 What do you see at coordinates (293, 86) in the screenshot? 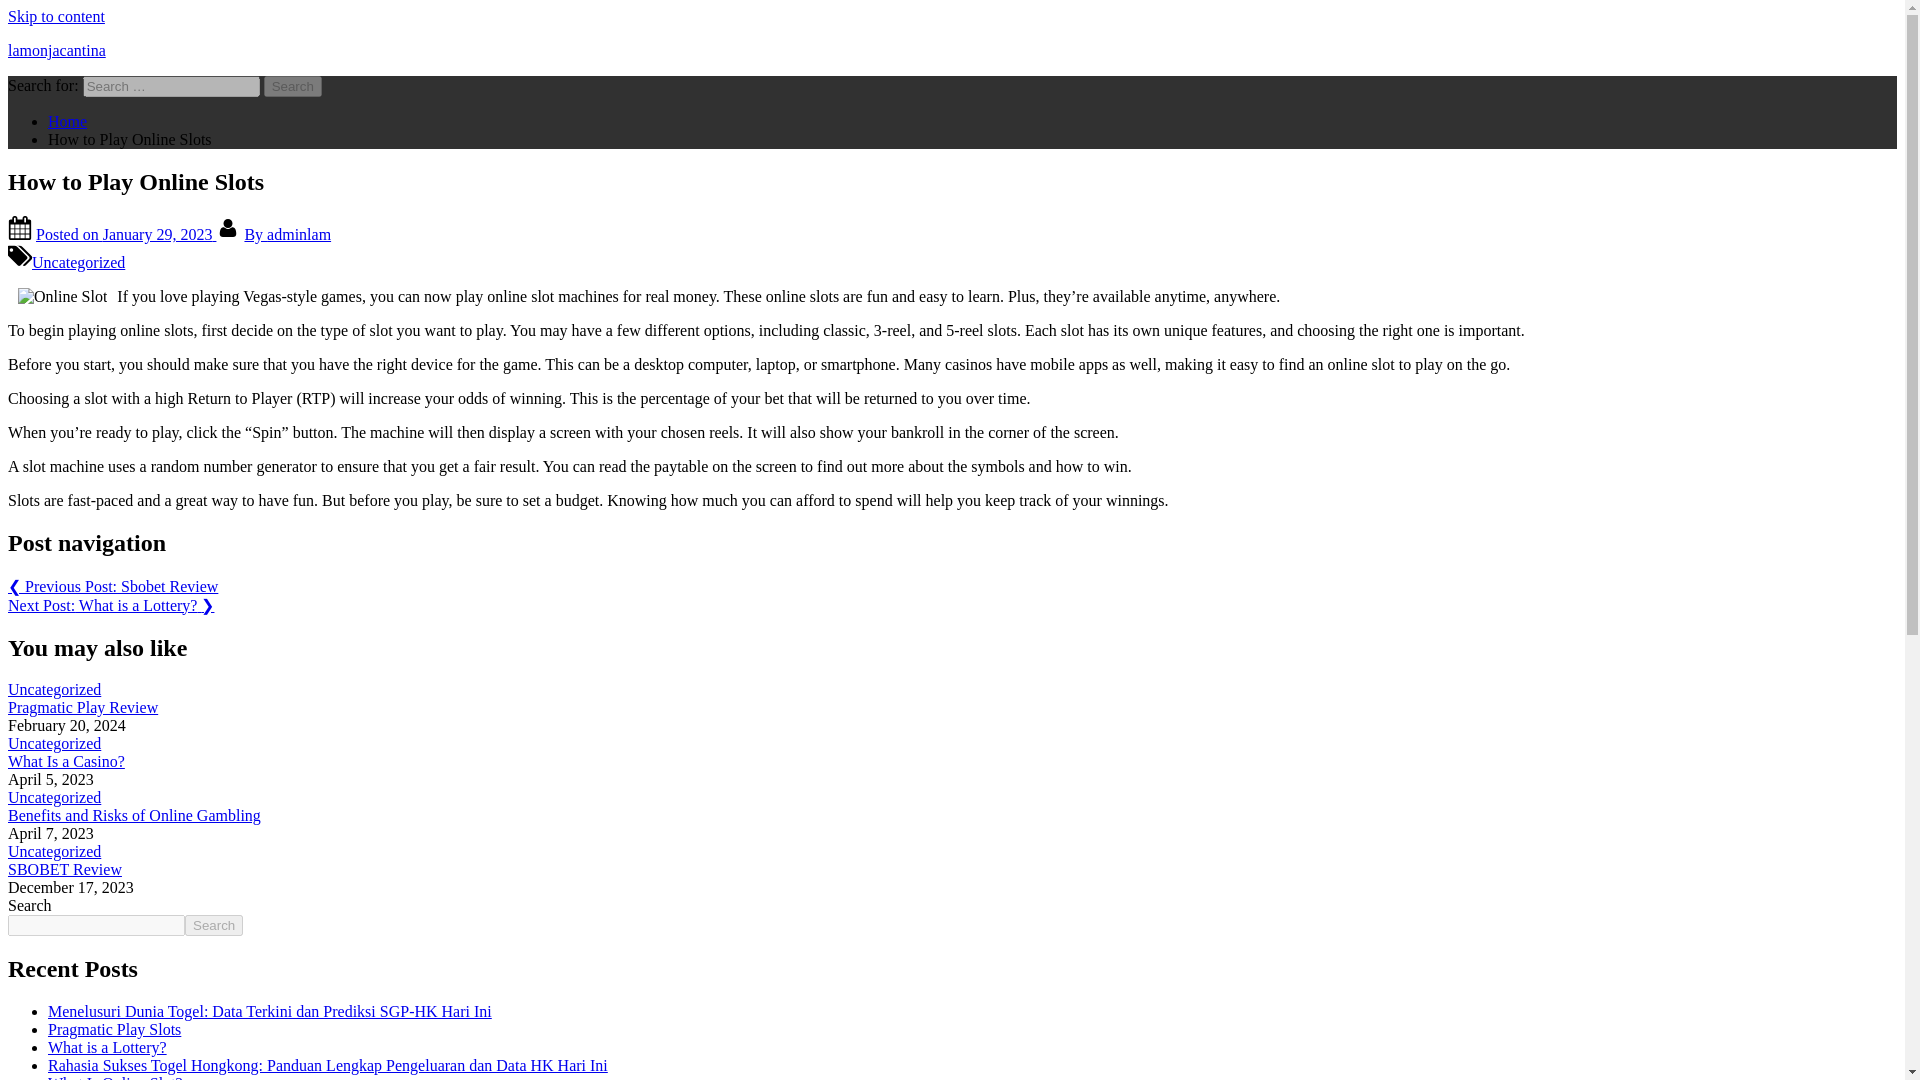
I see `Search` at bounding box center [293, 86].